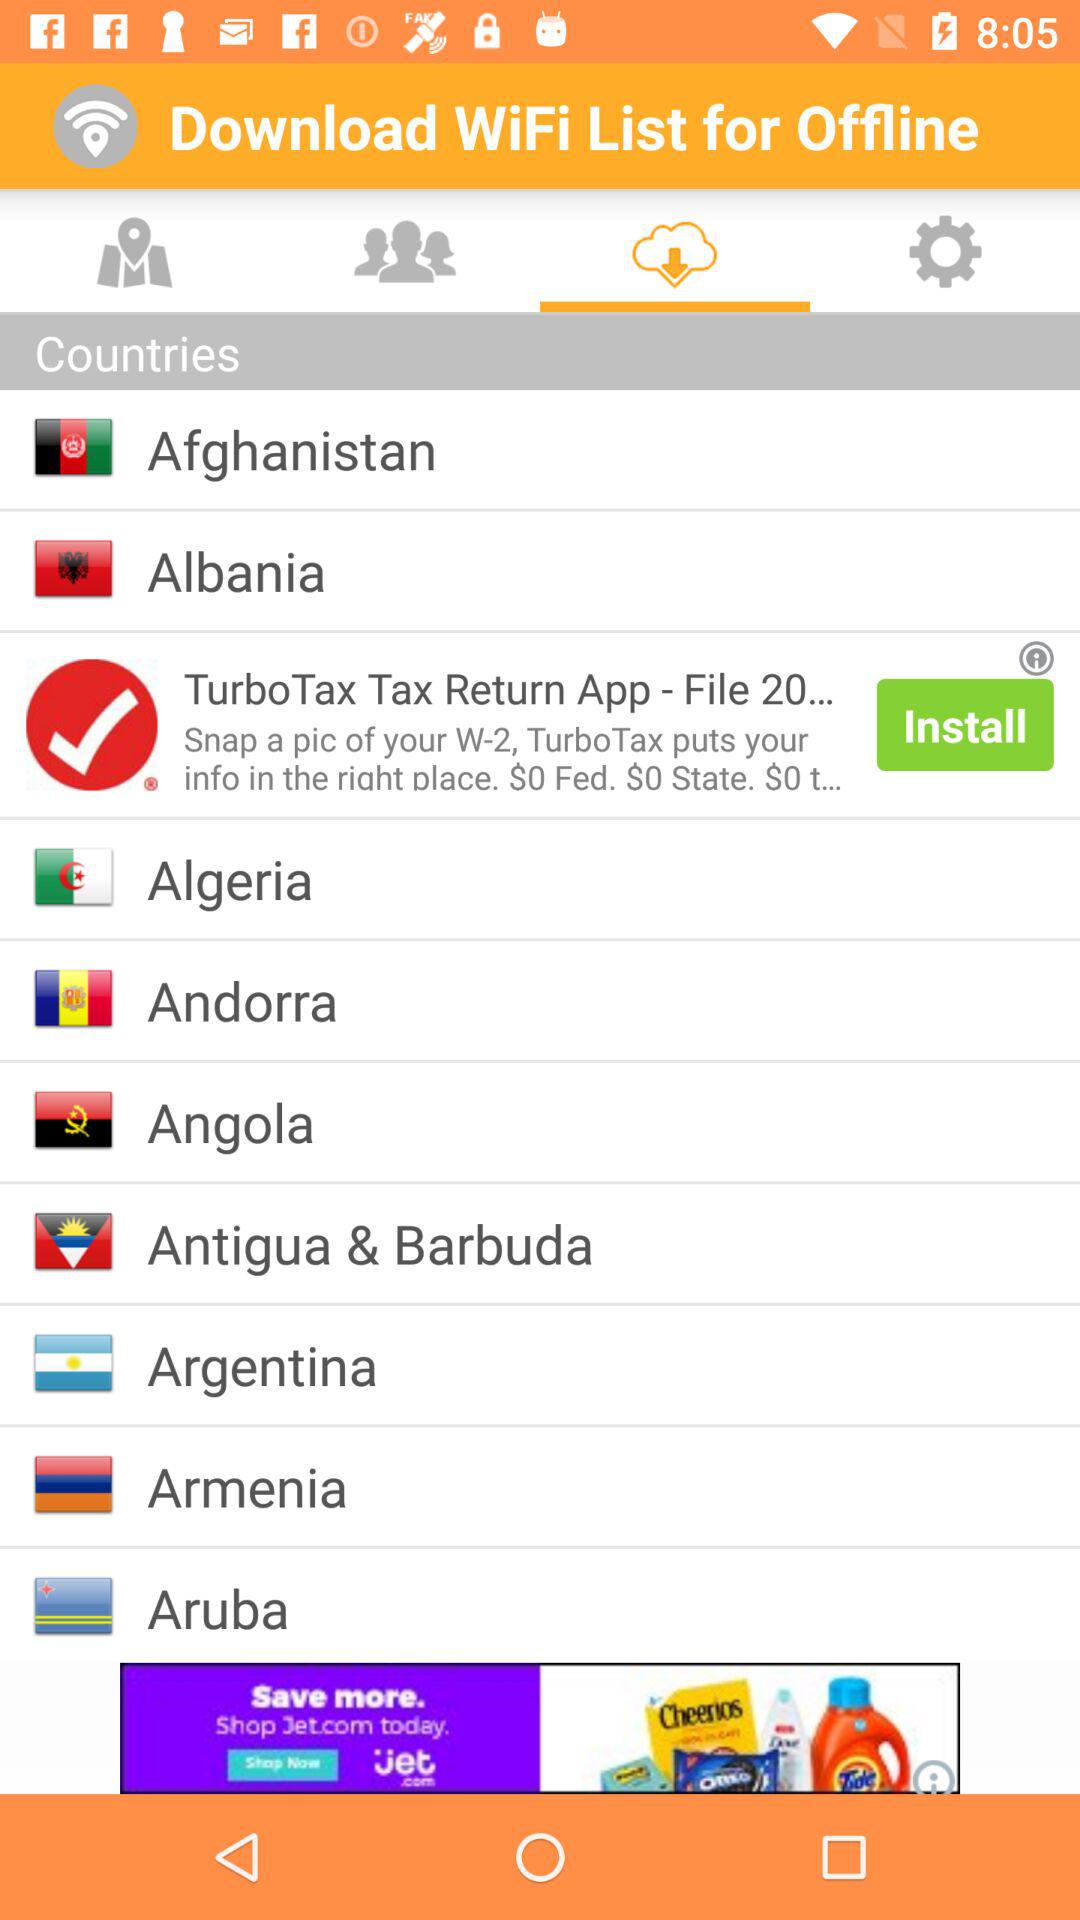 This screenshot has width=1080, height=1920. I want to click on tap app above armenia, so click(278, 1364).